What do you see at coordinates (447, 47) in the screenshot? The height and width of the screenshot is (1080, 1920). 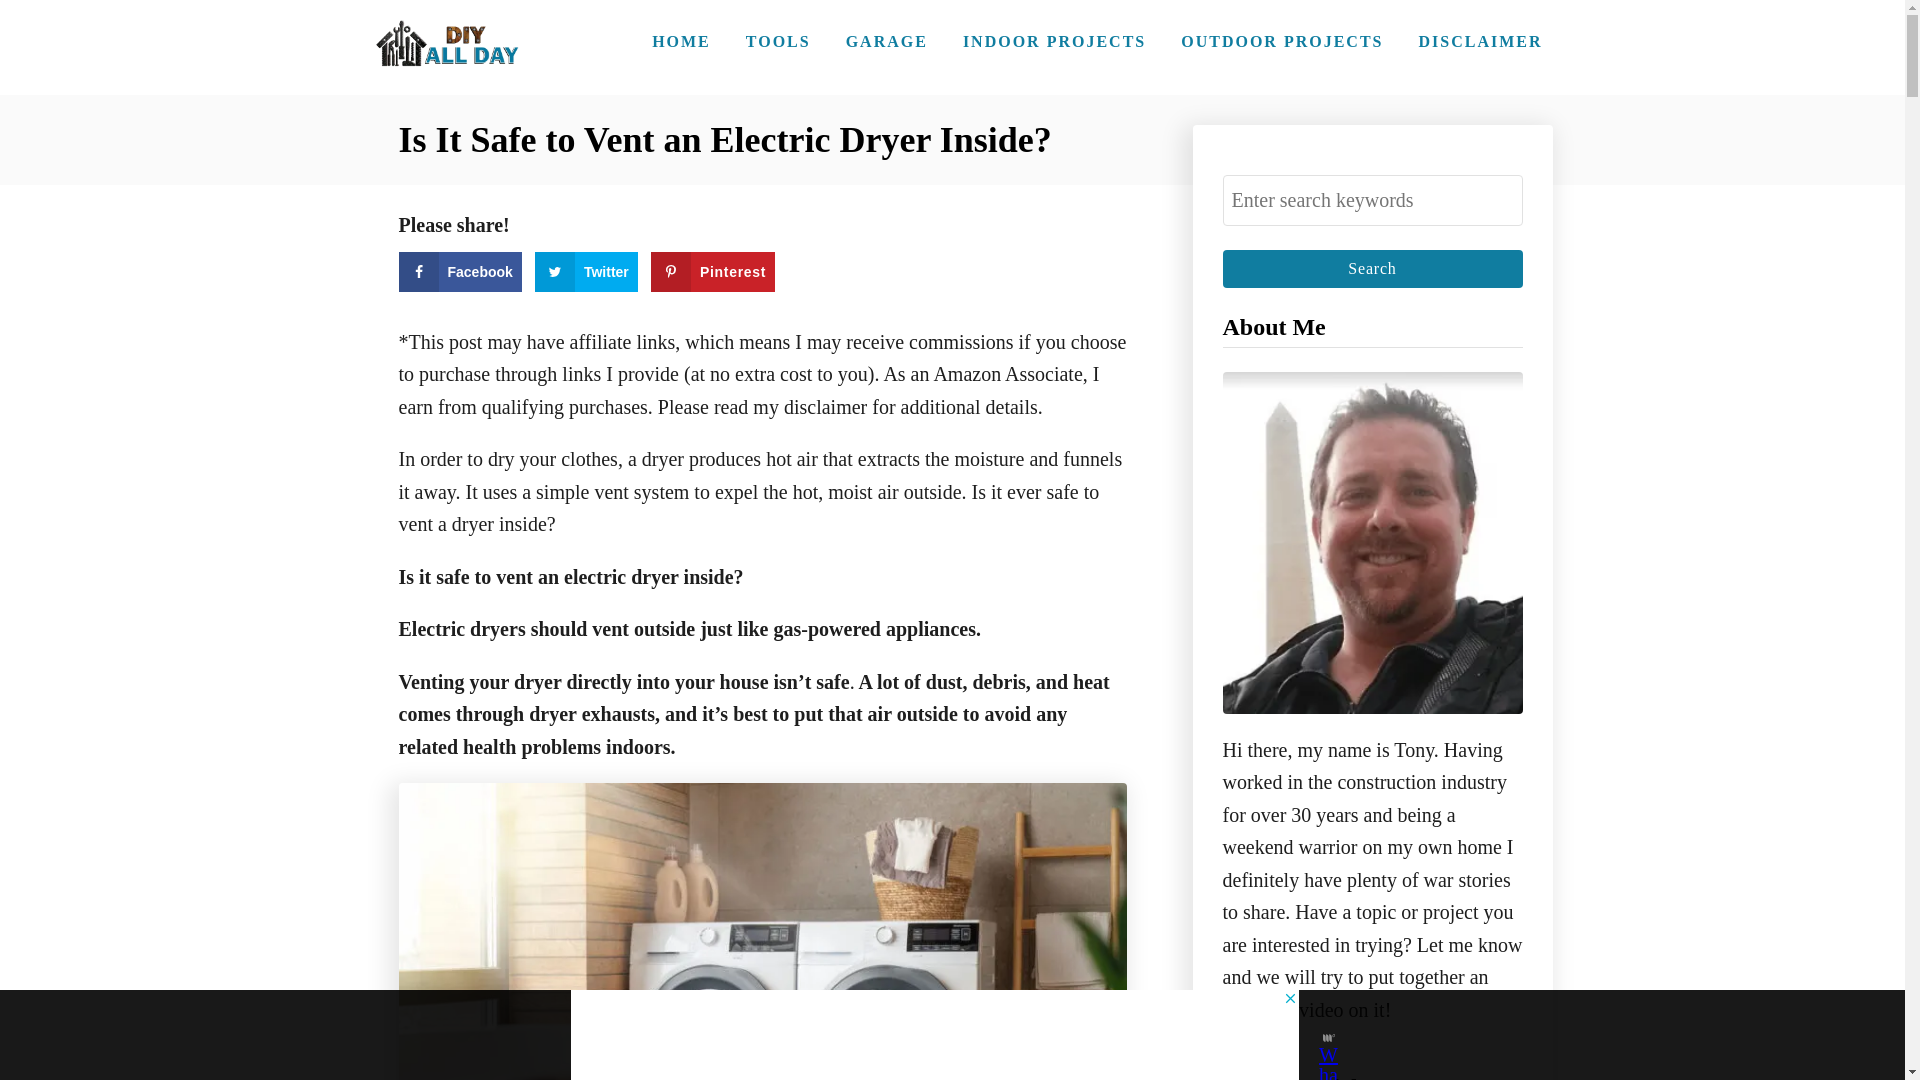 I see `DIY All Day` at bounding box center [447, 47].